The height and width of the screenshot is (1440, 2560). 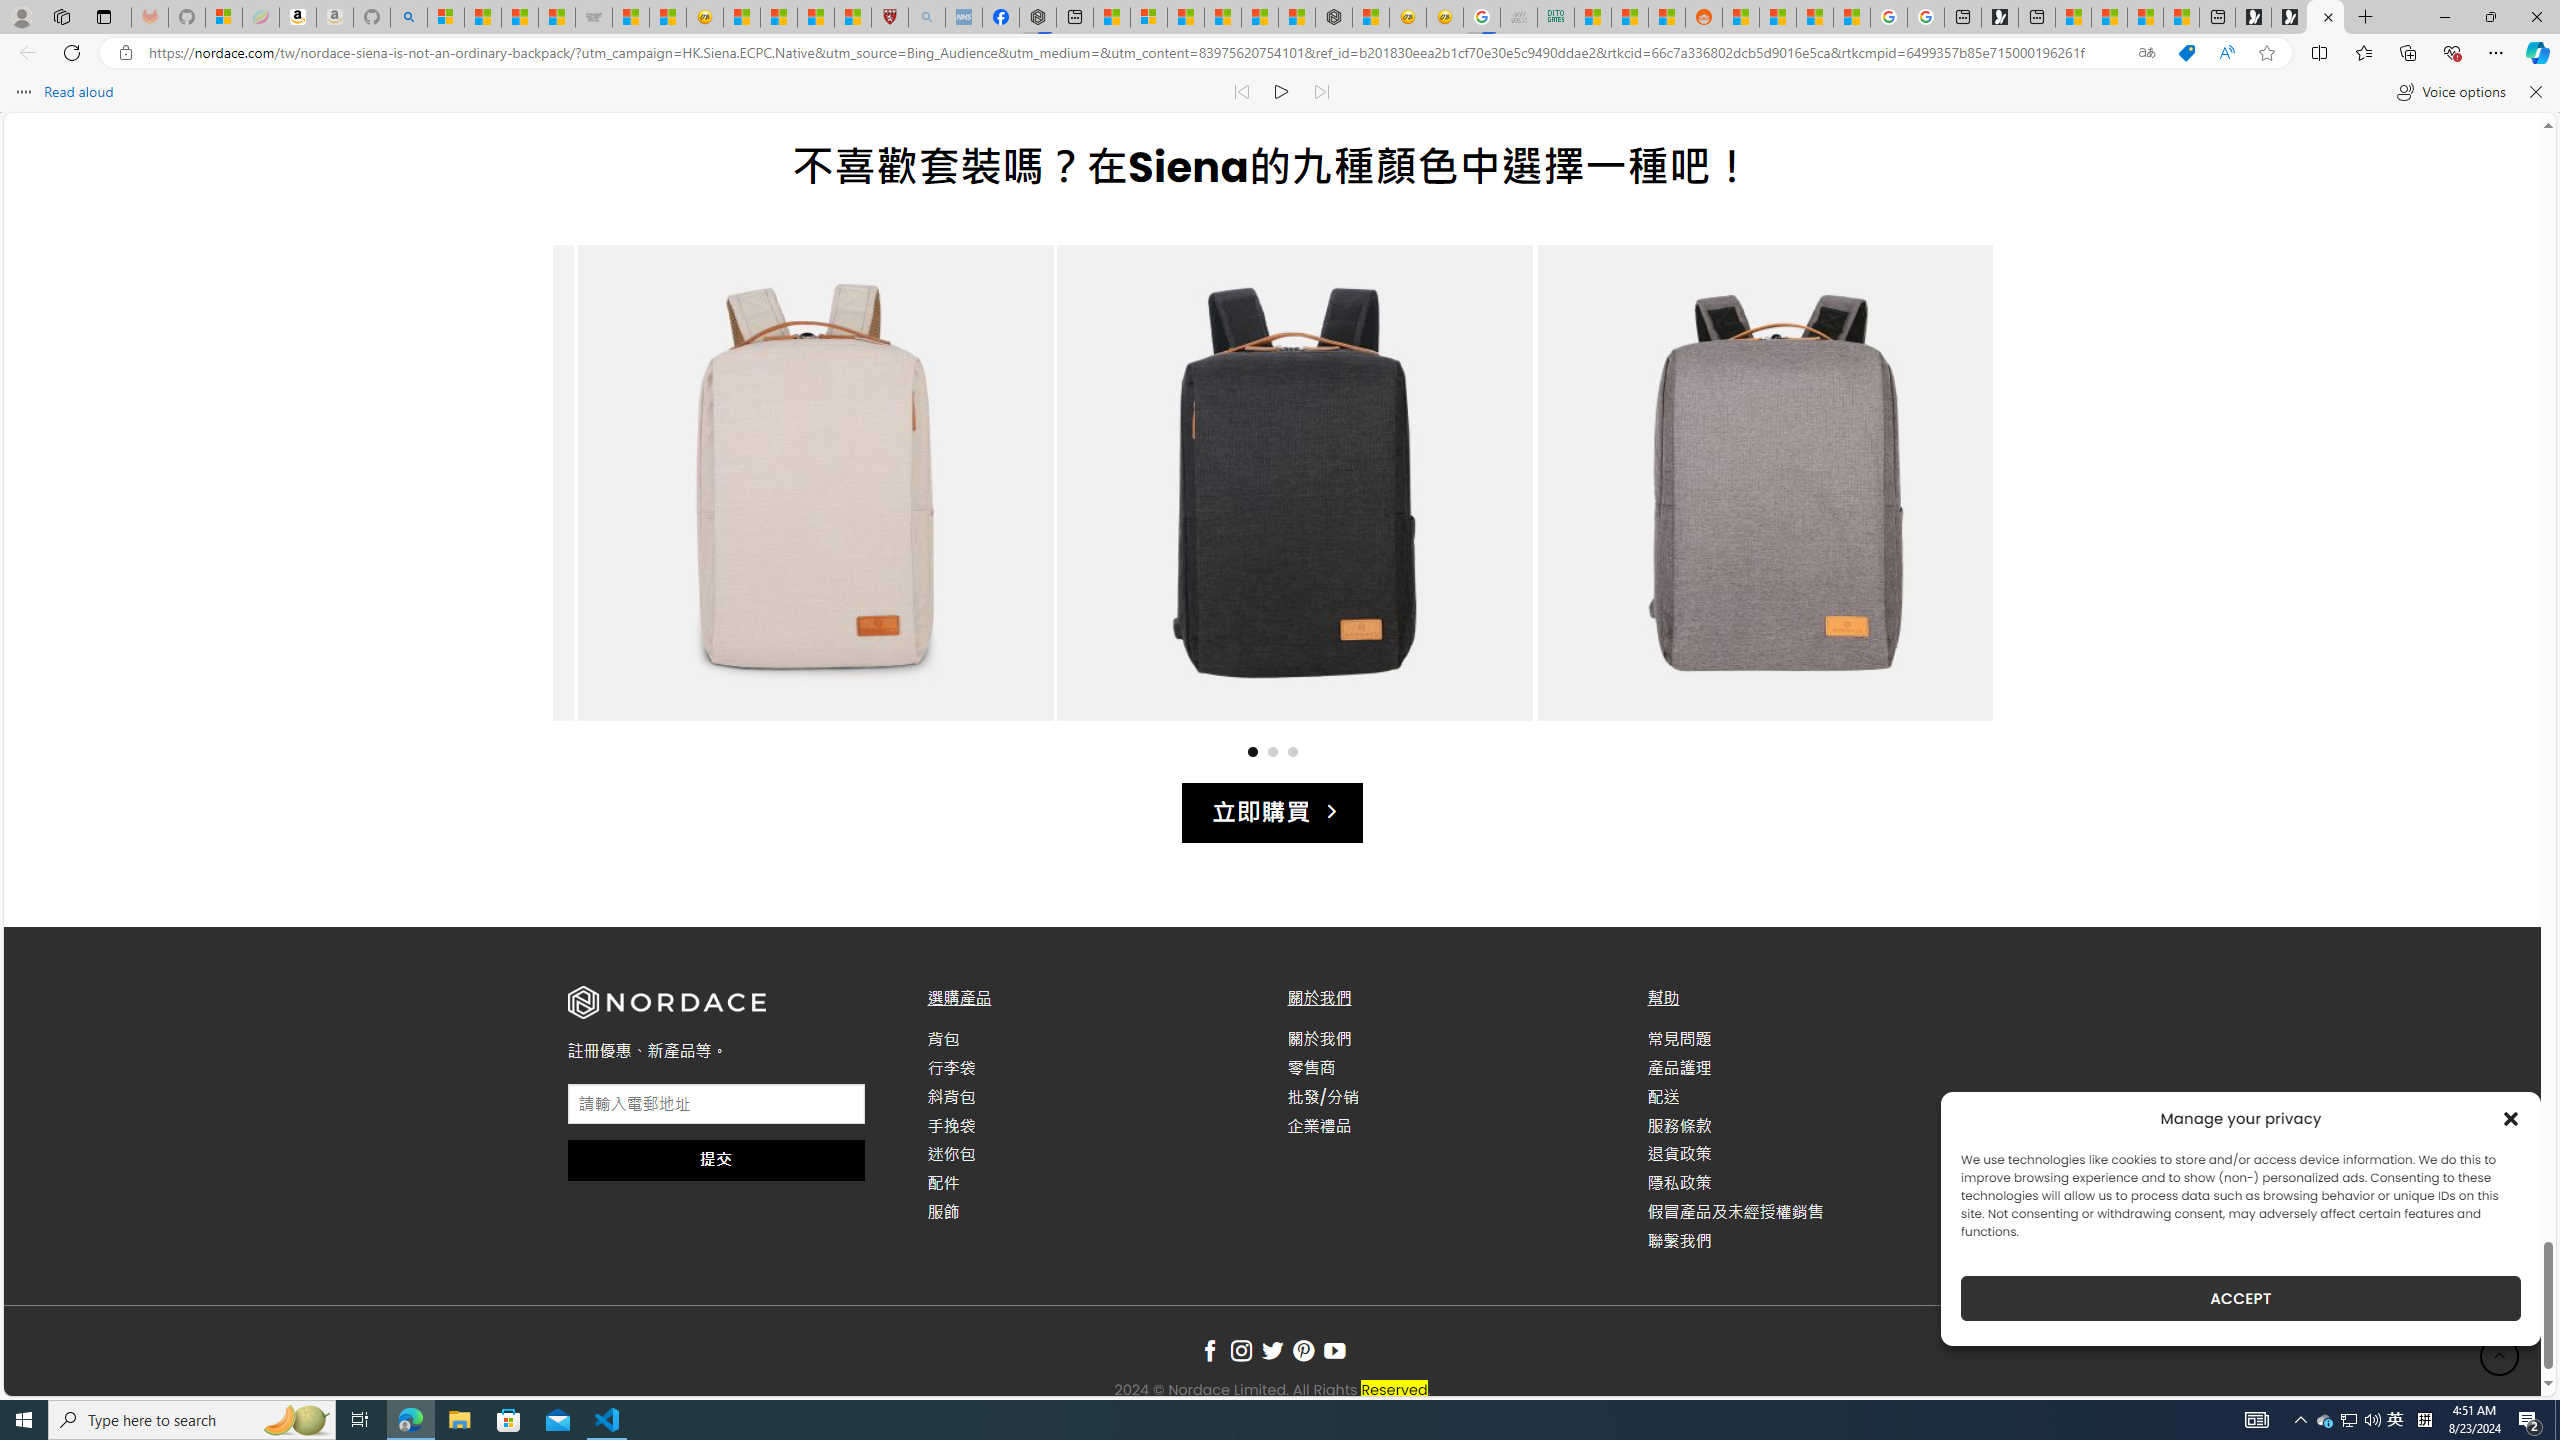 What do you see at coordinates (1320, 92) in the screenshot?
I see `Read next paragraph` at bounding box center [1320, 92].